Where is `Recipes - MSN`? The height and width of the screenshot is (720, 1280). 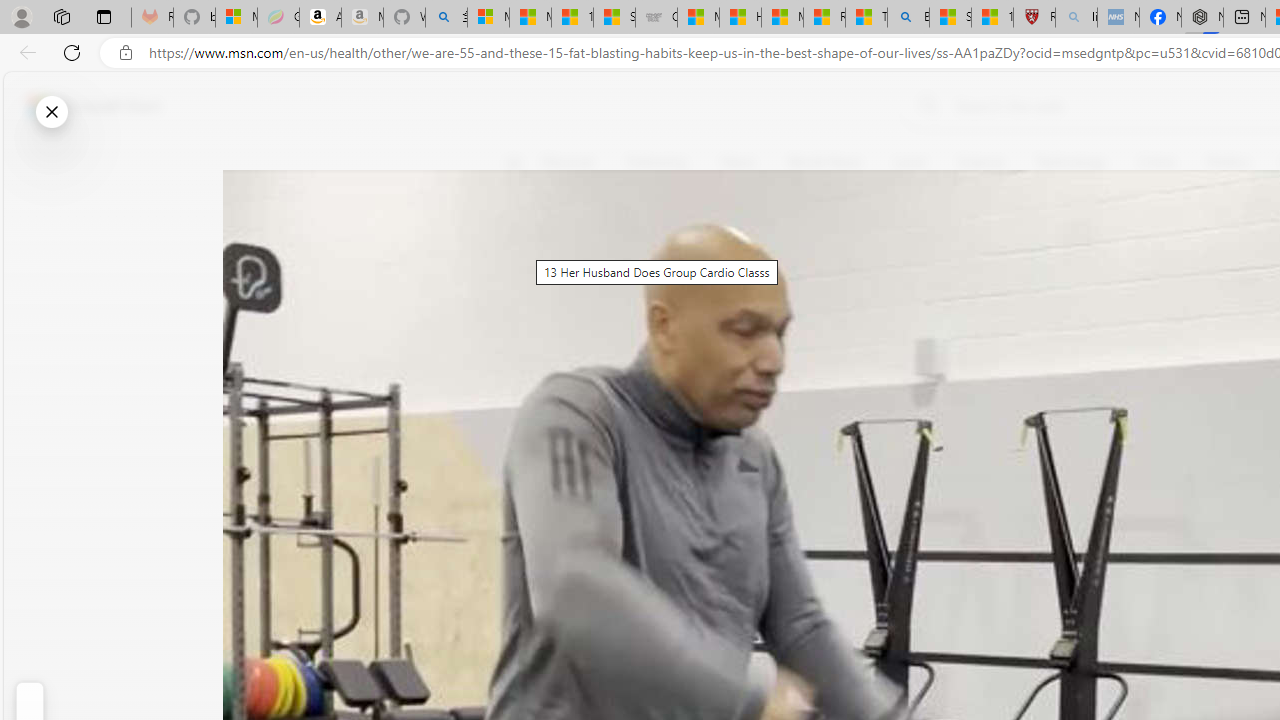 Recipes - MSN is located at coordinates (824, 18).